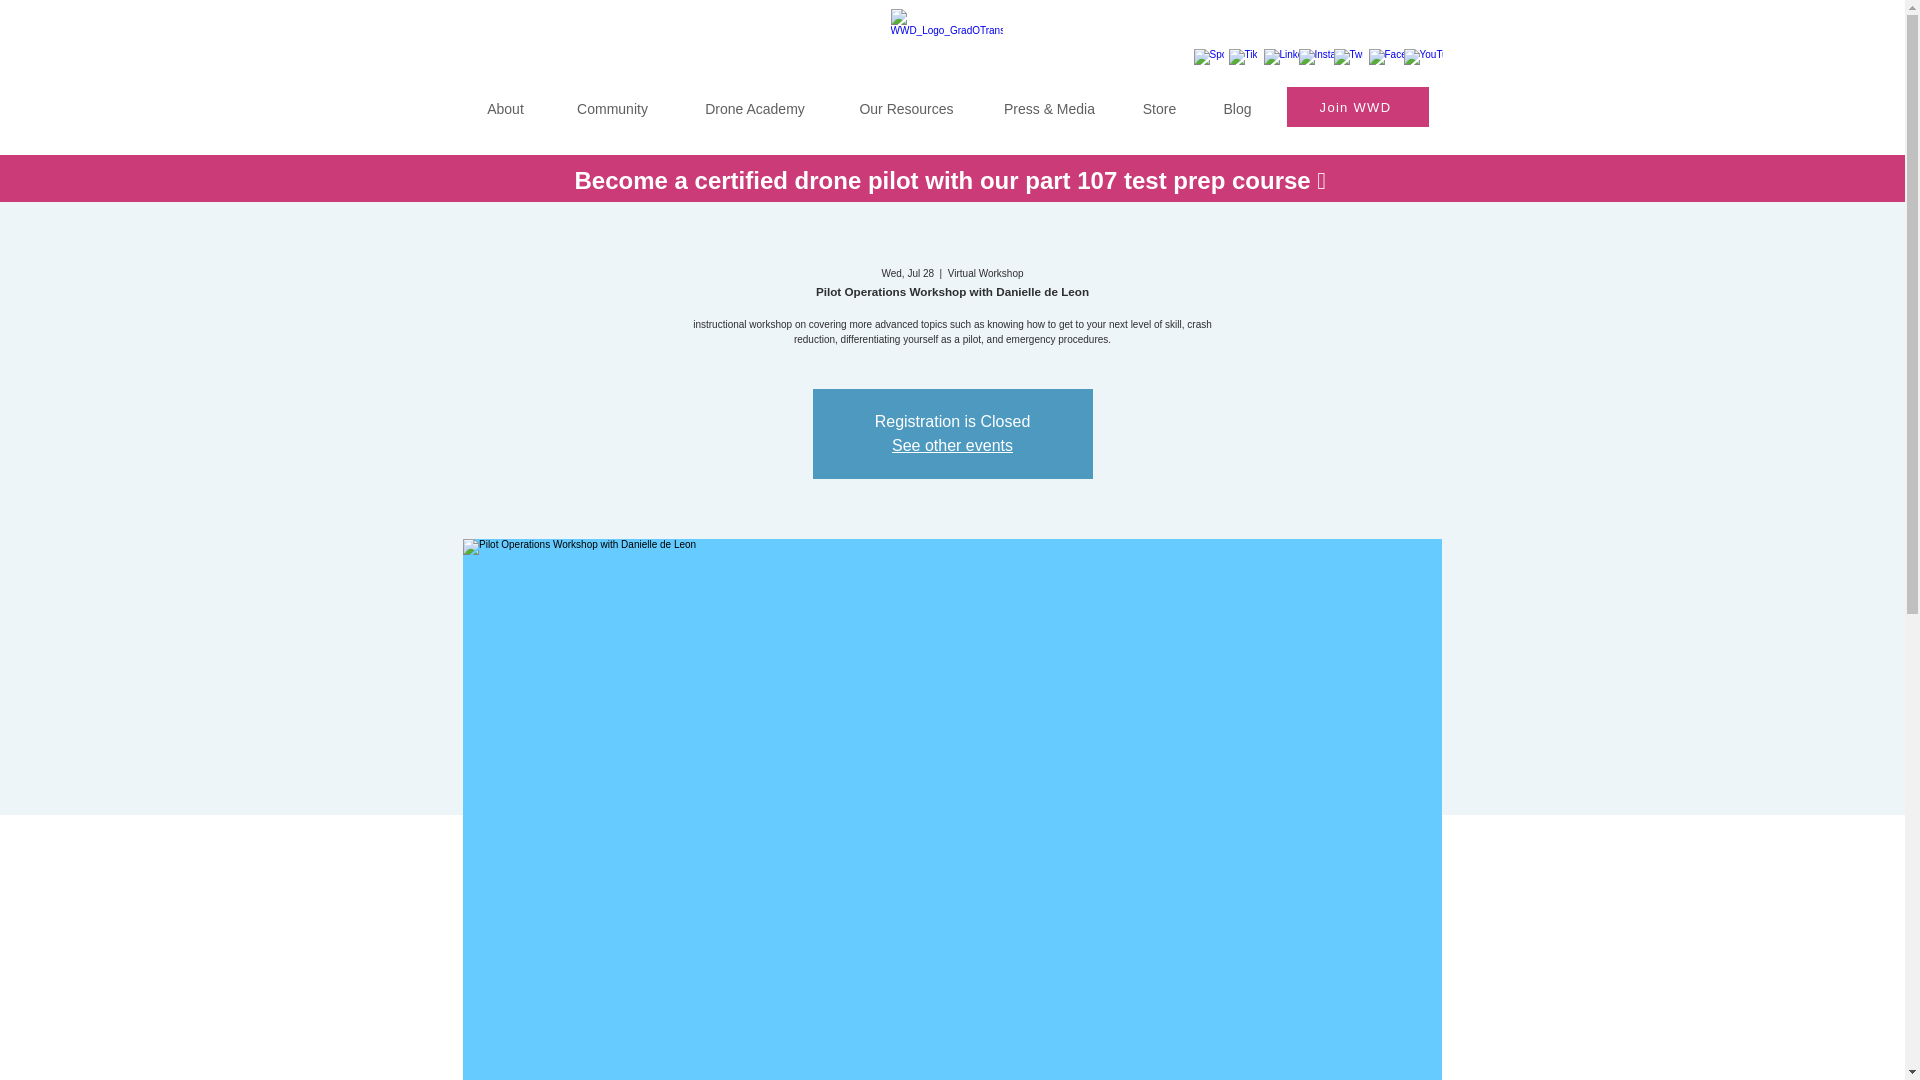 This screenshot has height=1080, width=1920. Describe the element at coordinates (1238, 99) in the screenshot. I see `Blog` at that location.